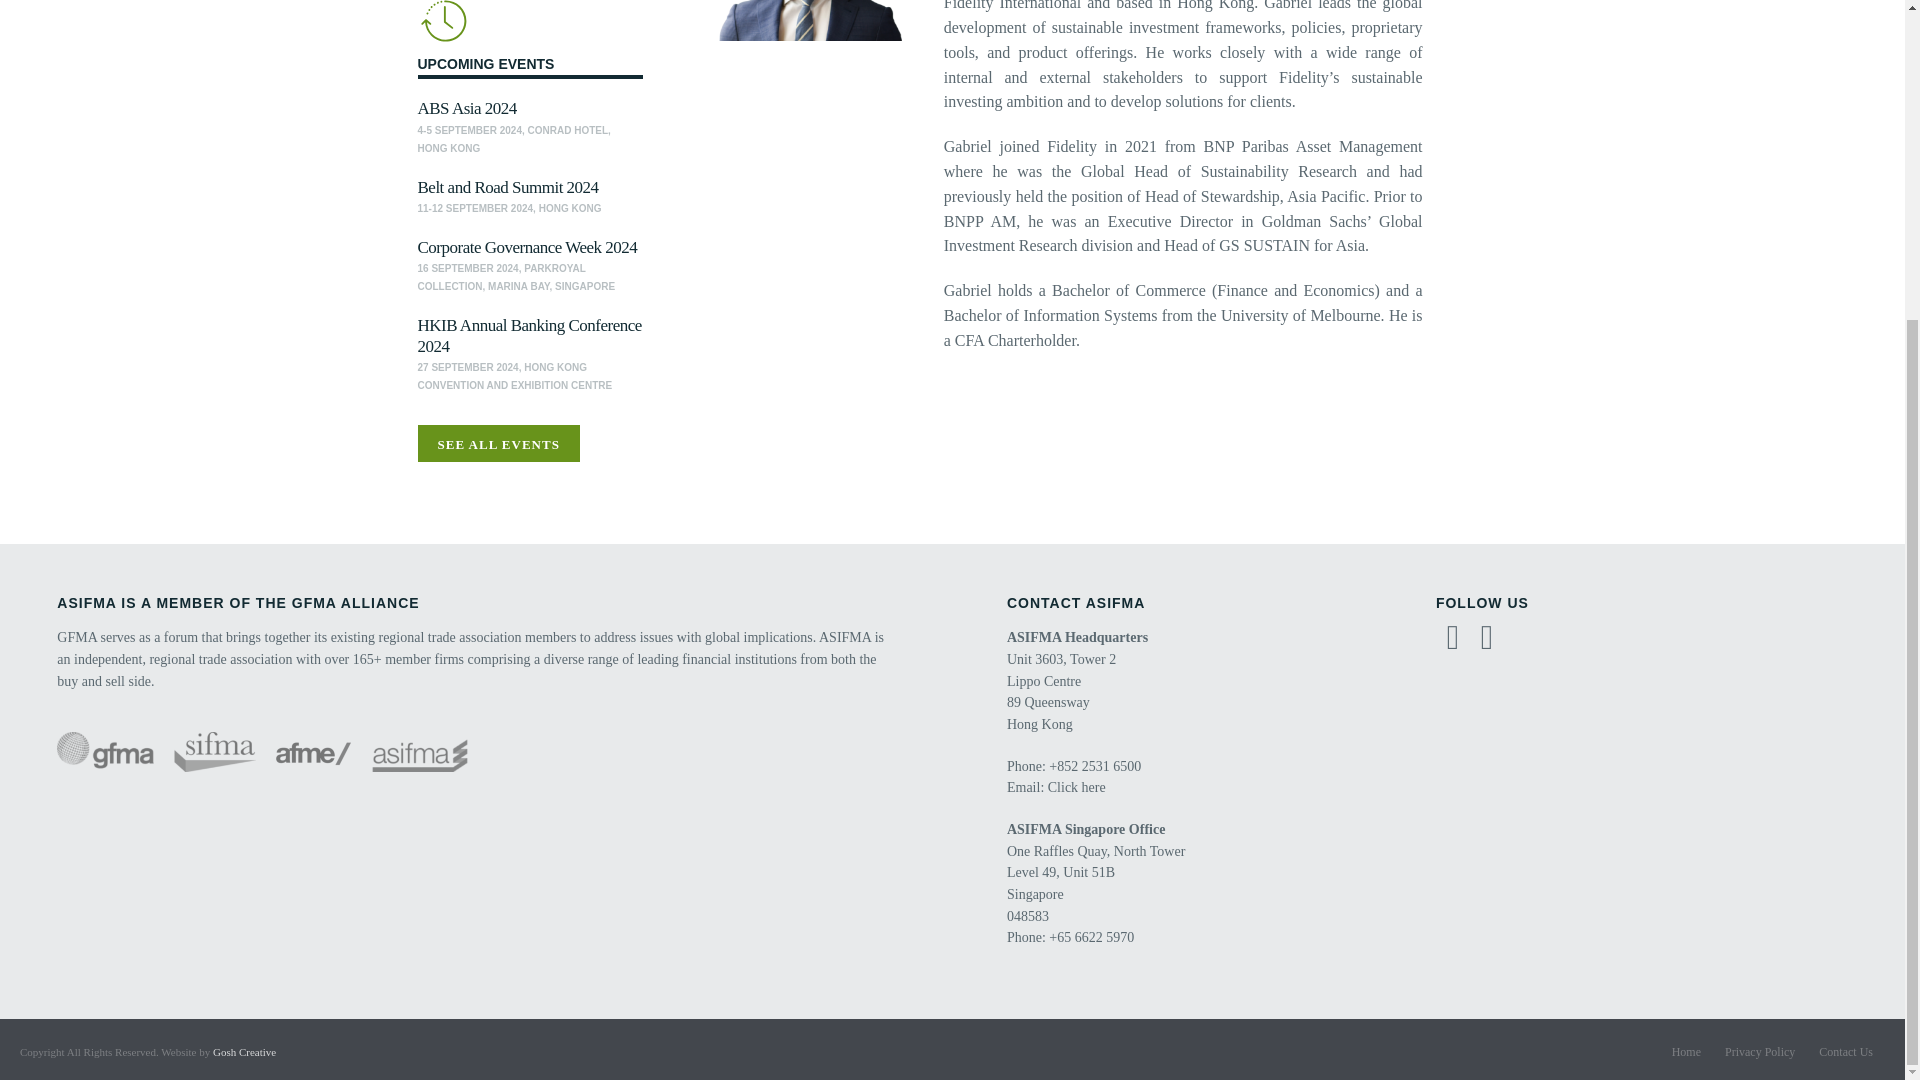 The image size is (1920, 1080). Describe the element at coordinates (528, 247) in the screenshot. I see `Corporate Governance Week 2024` at that location.